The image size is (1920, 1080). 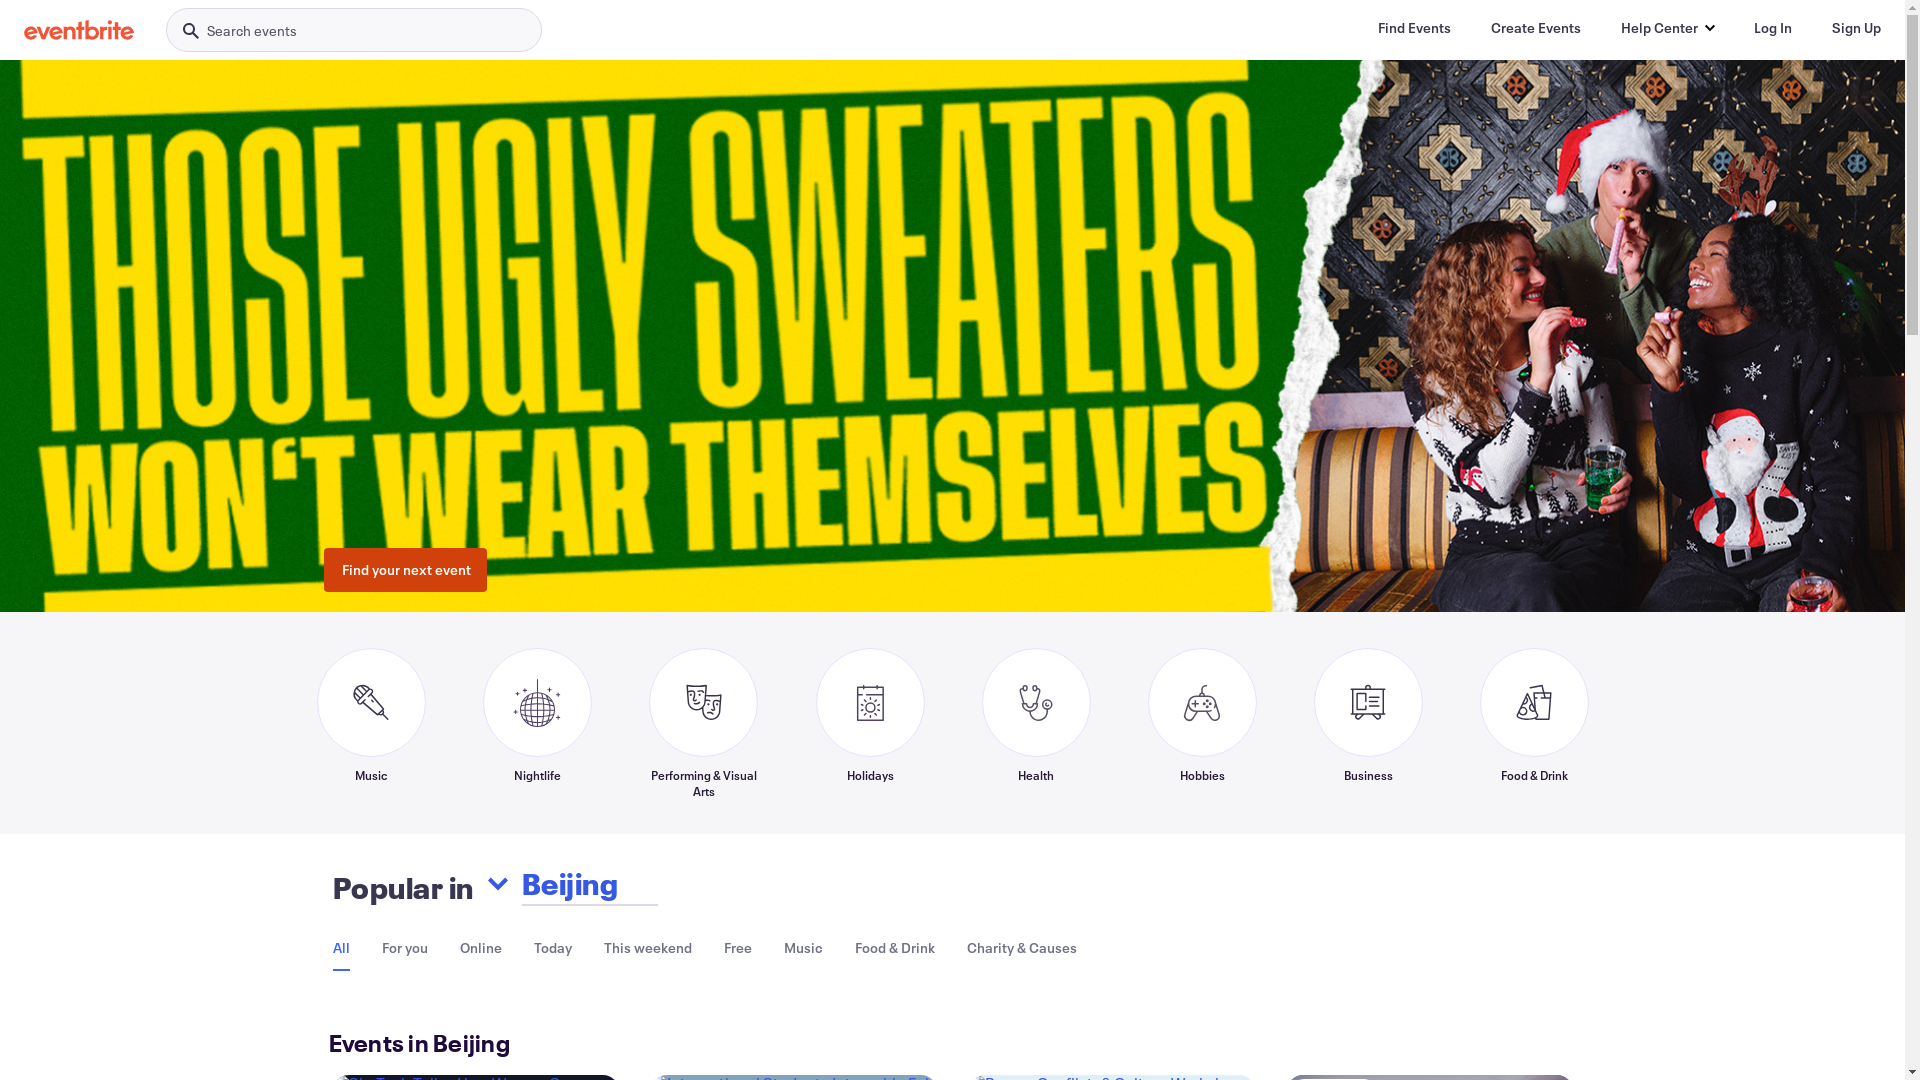 I want to click on Create Events, so click(x=1536, y=28).